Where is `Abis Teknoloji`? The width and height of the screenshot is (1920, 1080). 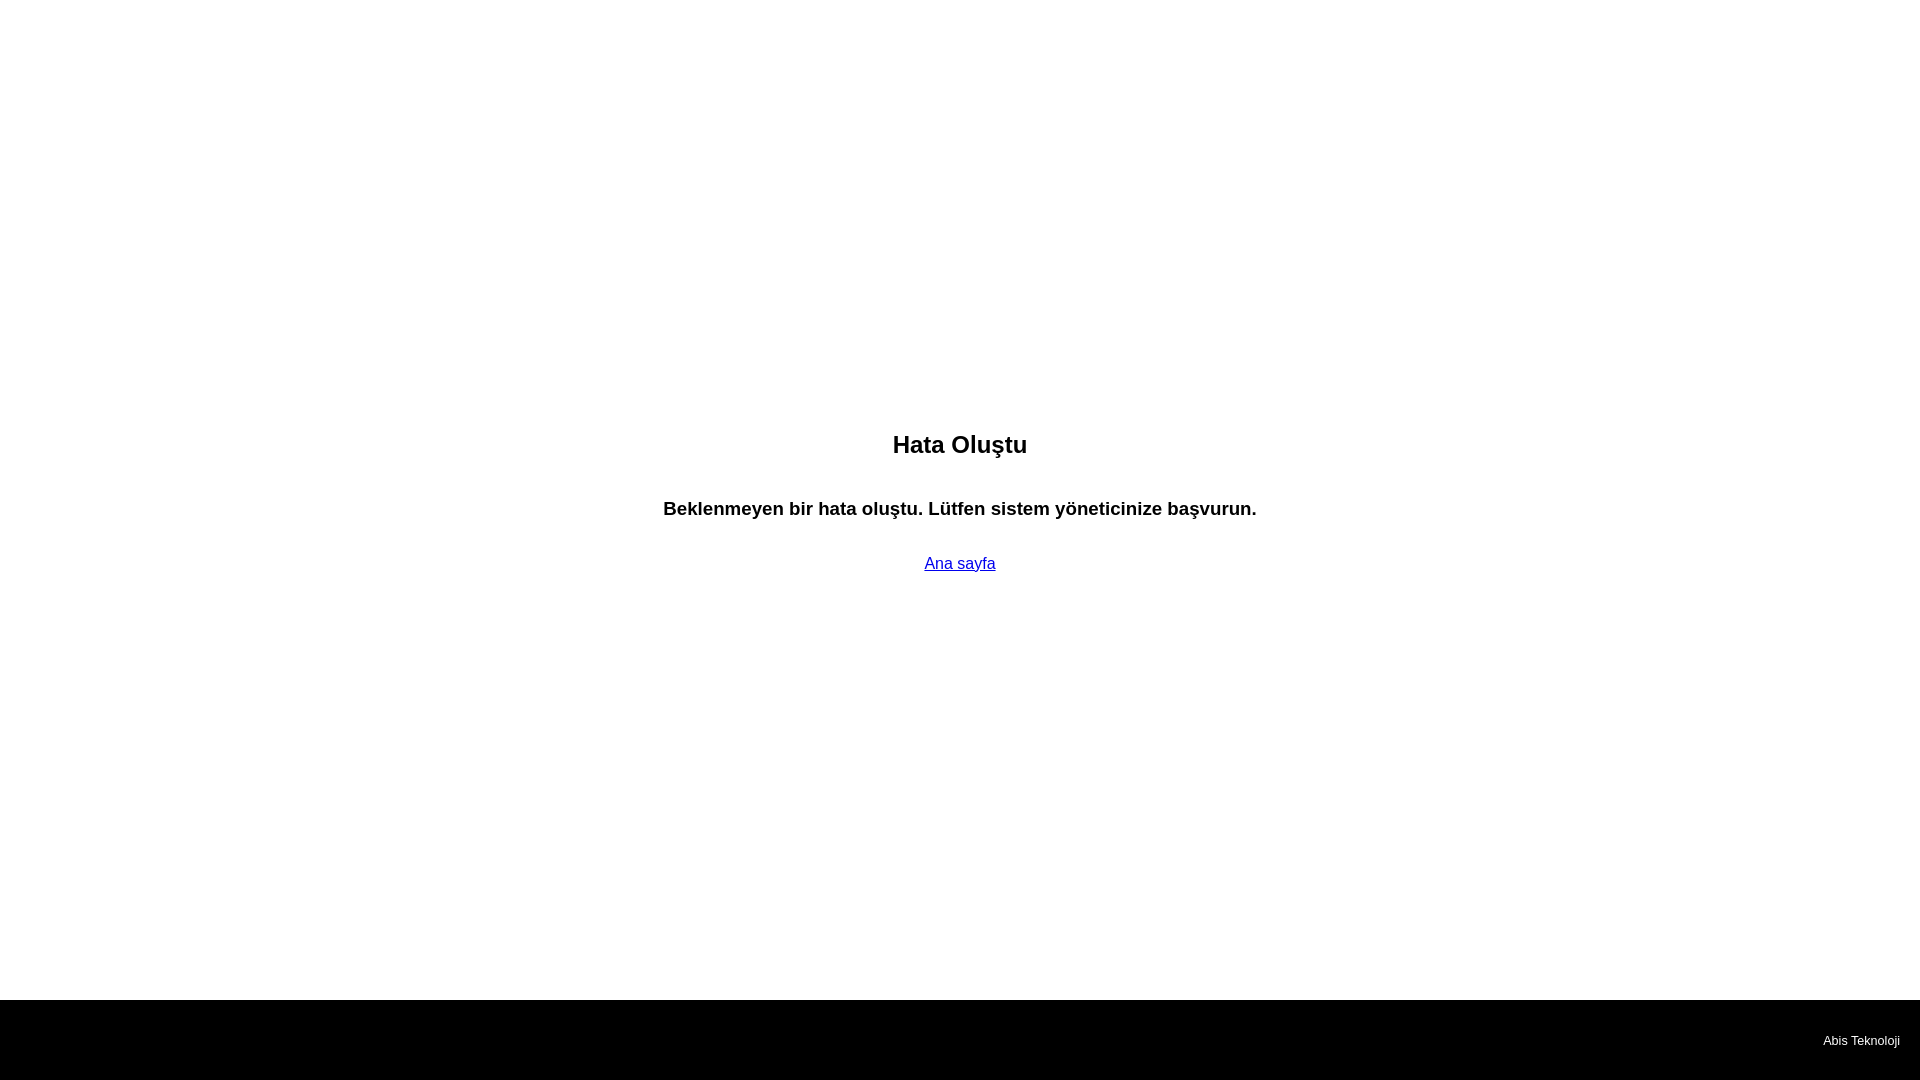 Abis Teknoloji is located at coordinates (1861, 1040).